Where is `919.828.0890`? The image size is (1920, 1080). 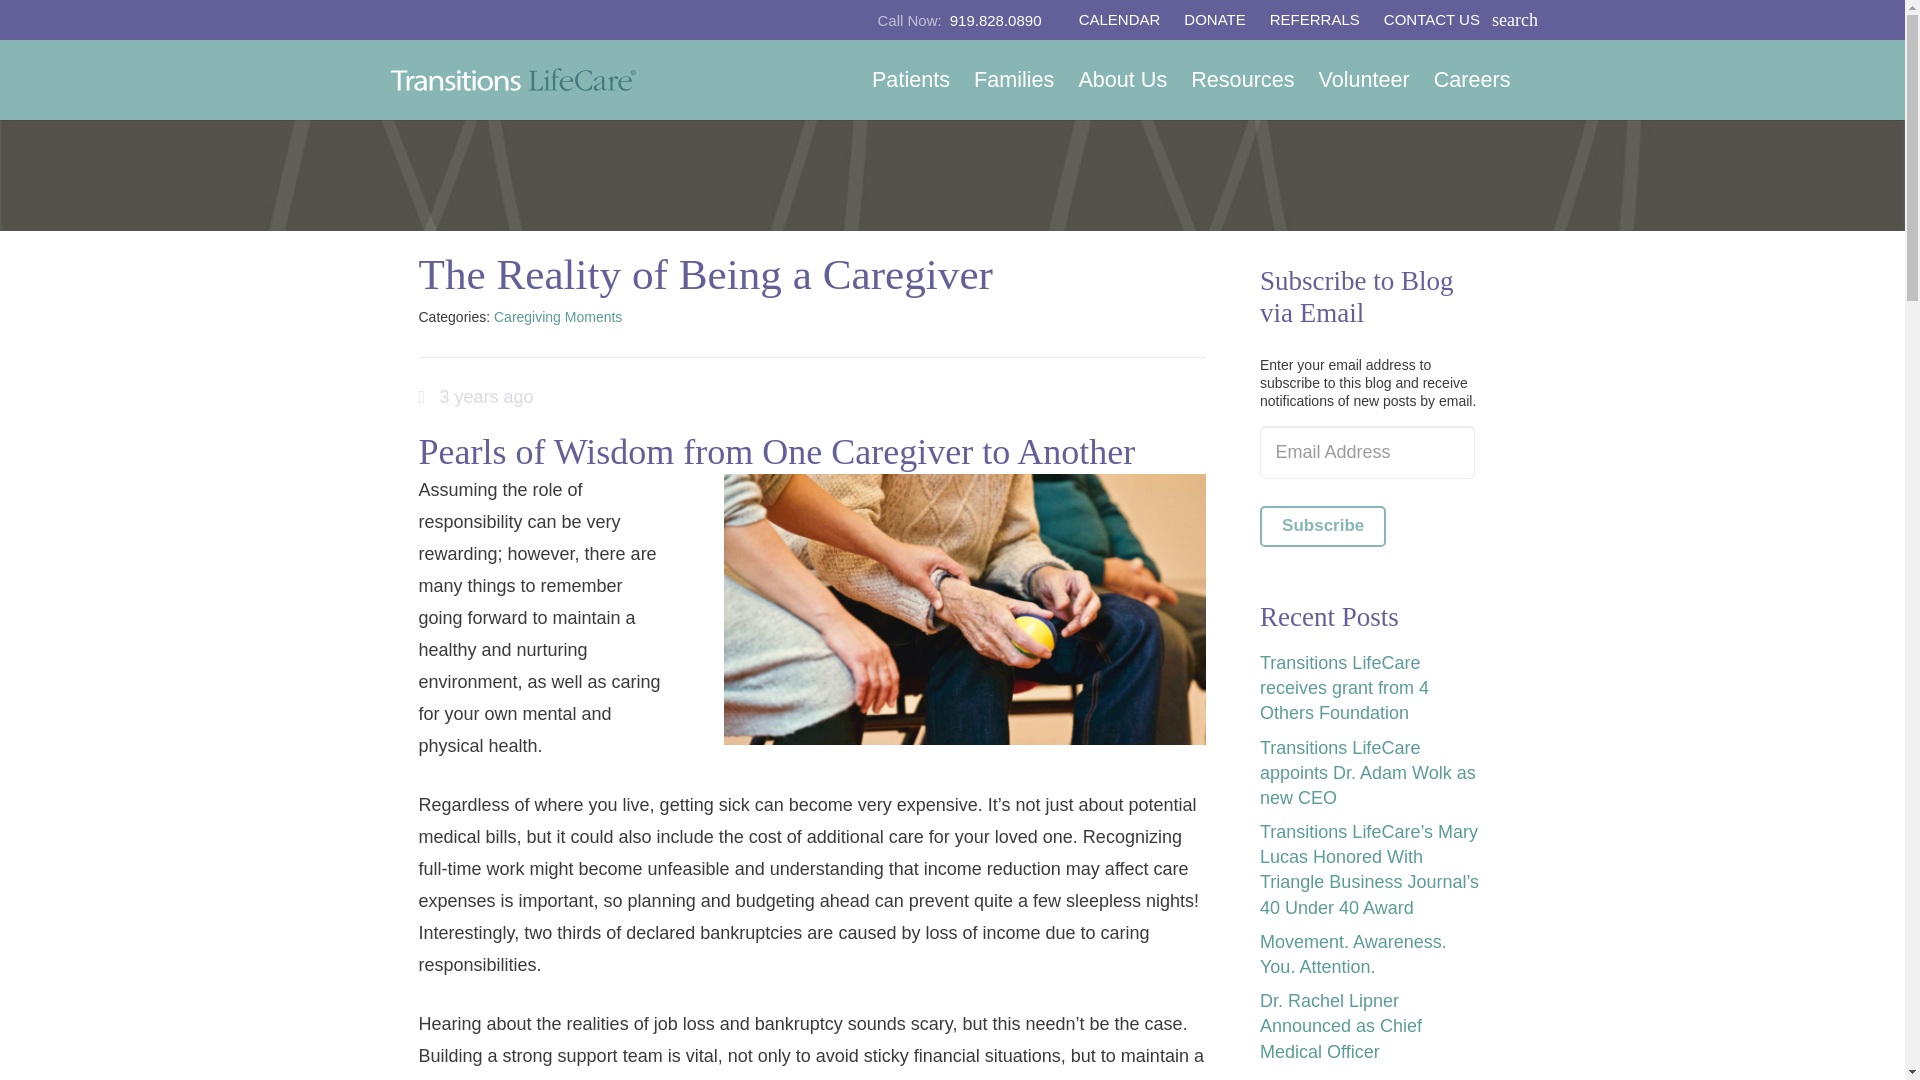 919.828.0890 is located at coordinates (960, 20).